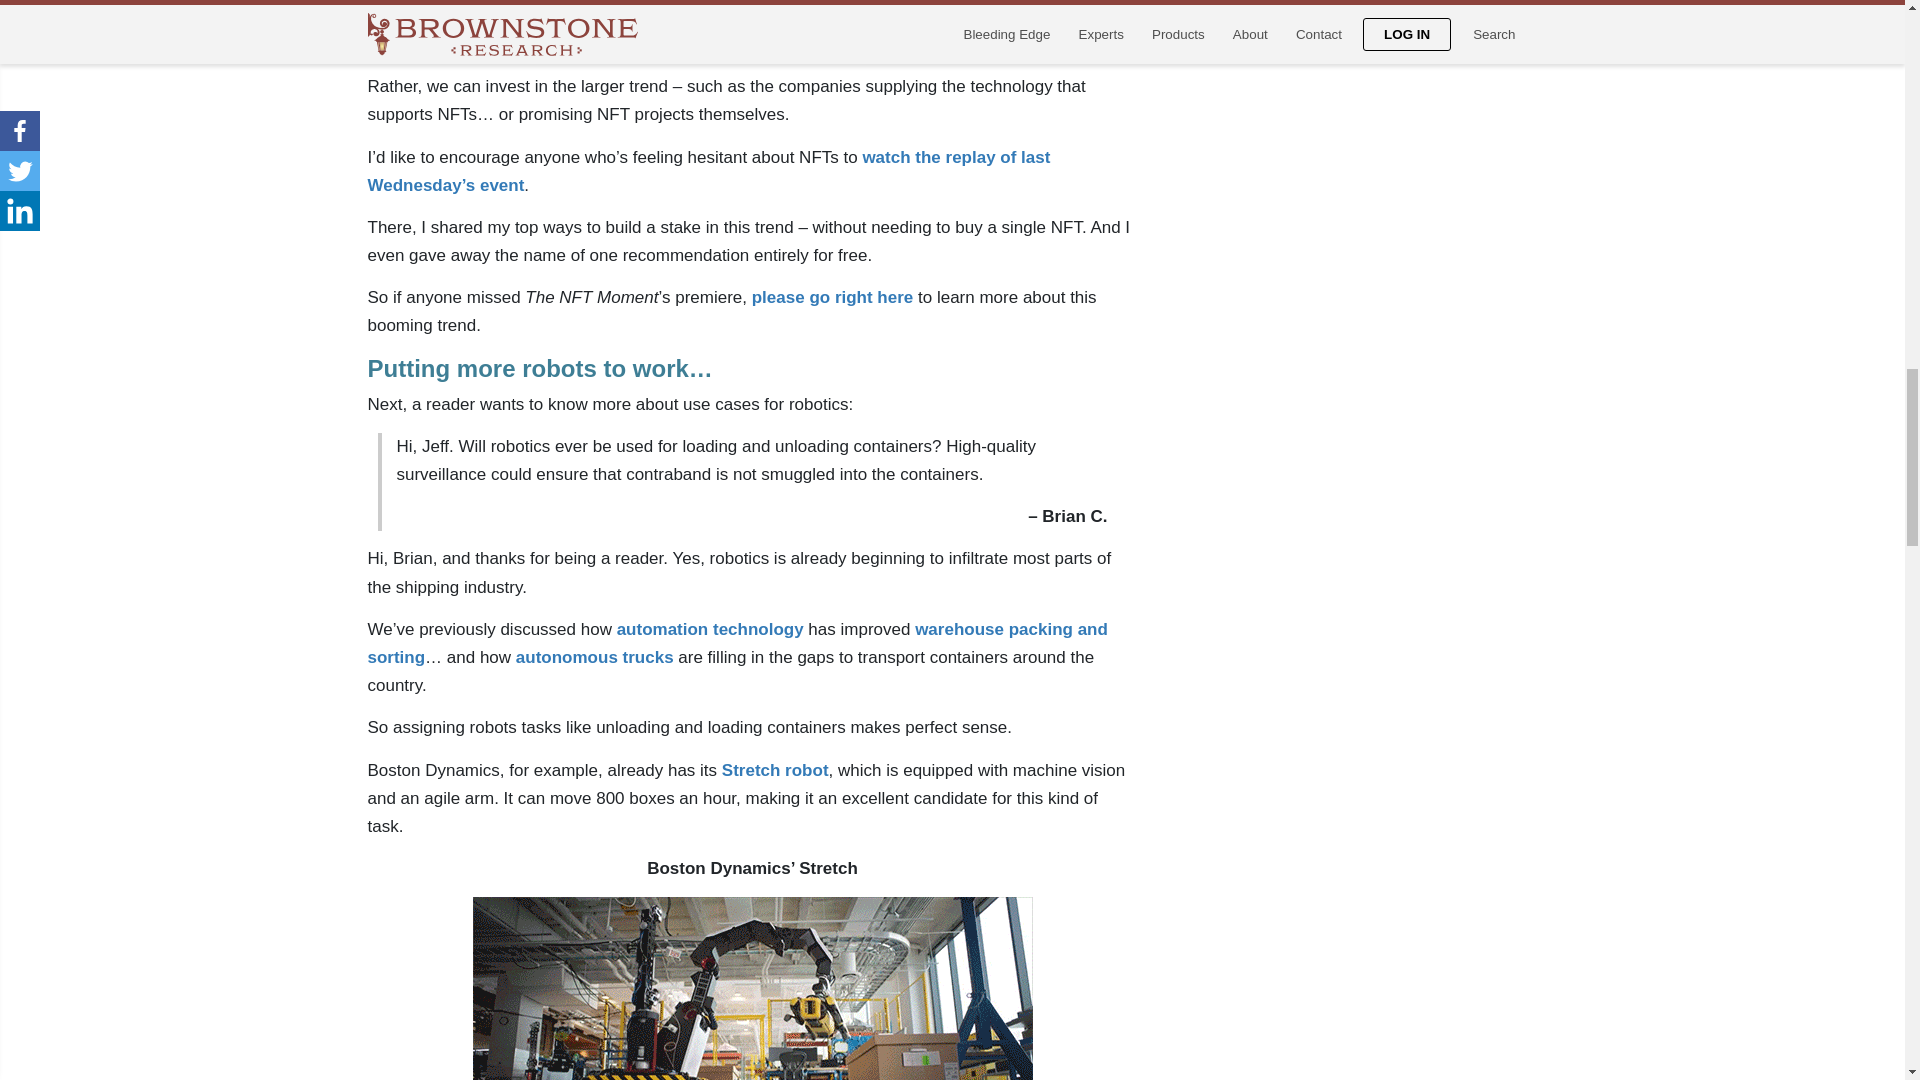 Image resolution: width=1920 pixels, height=1080 pixels. I want to click on warehouse packing and sorting, so click(738, 643).